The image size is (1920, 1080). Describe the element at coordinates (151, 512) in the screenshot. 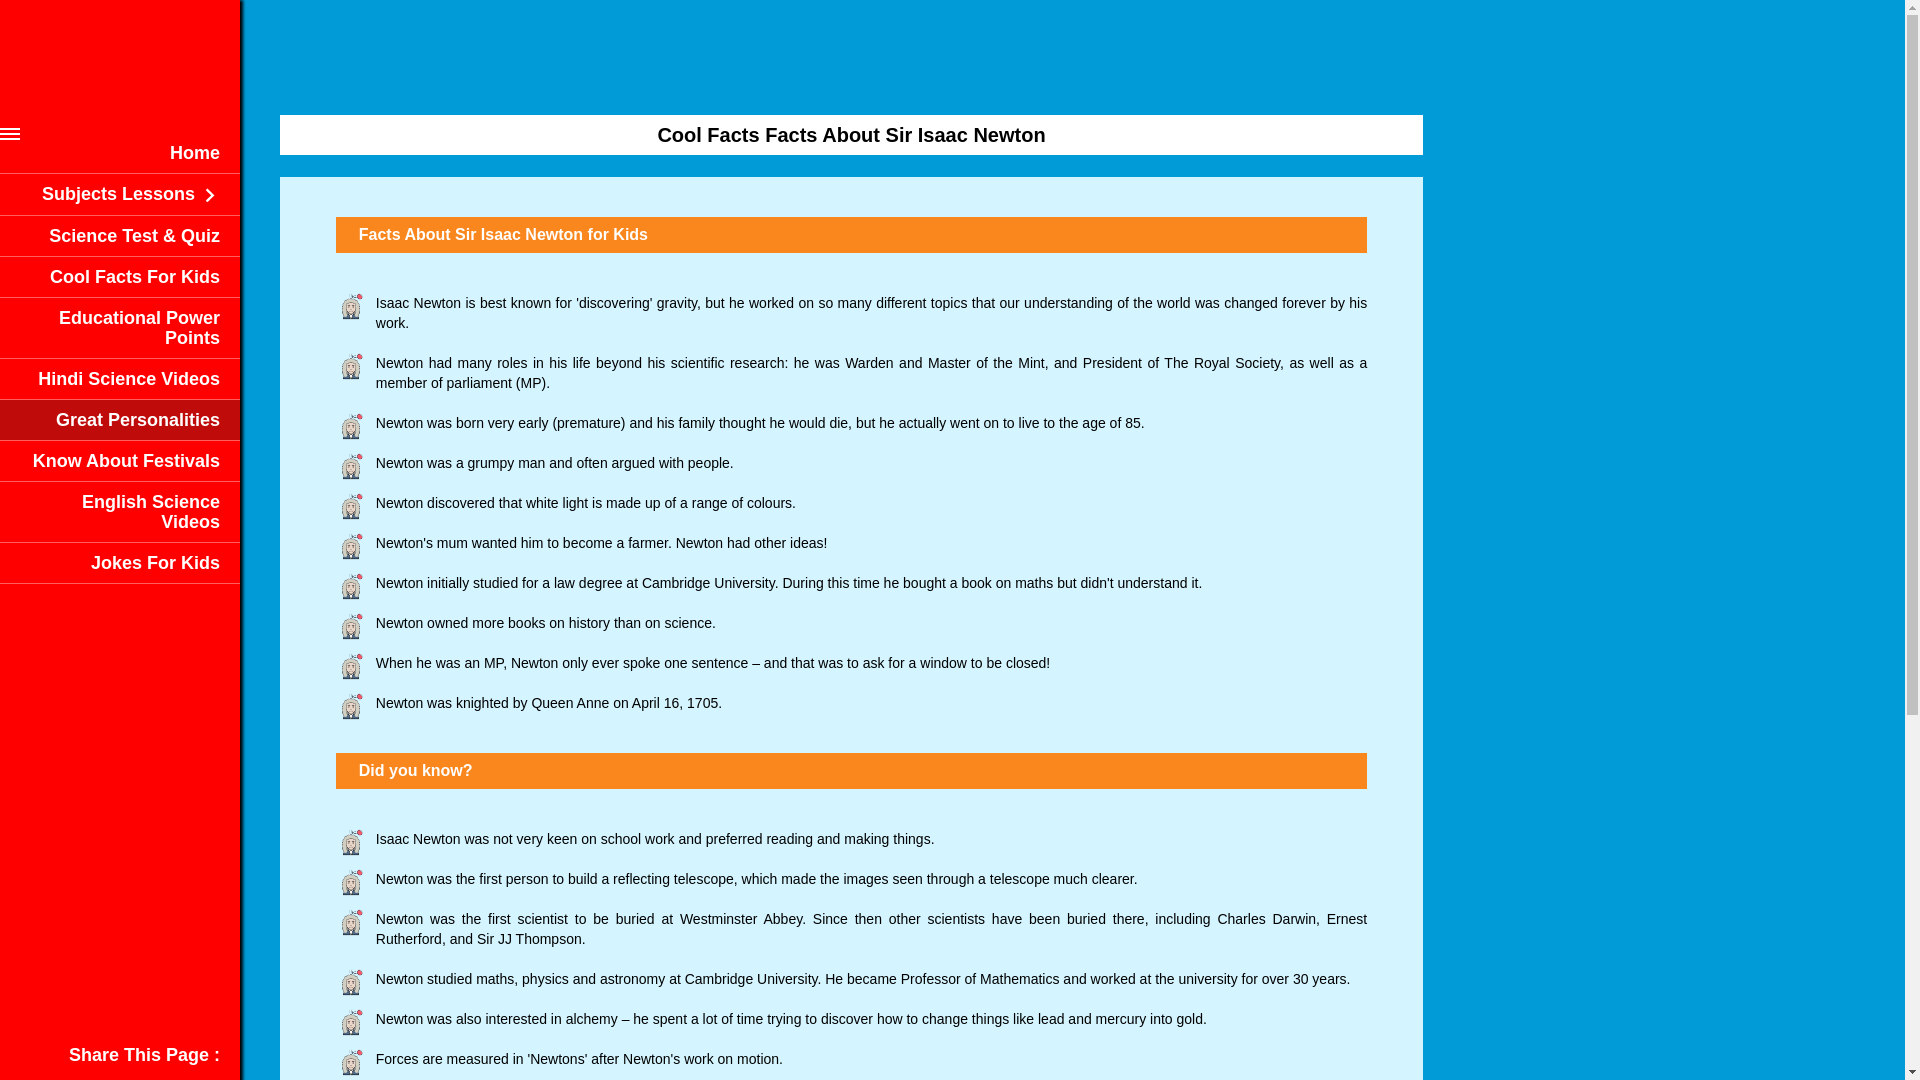

I see `English Science Videos` at that location.